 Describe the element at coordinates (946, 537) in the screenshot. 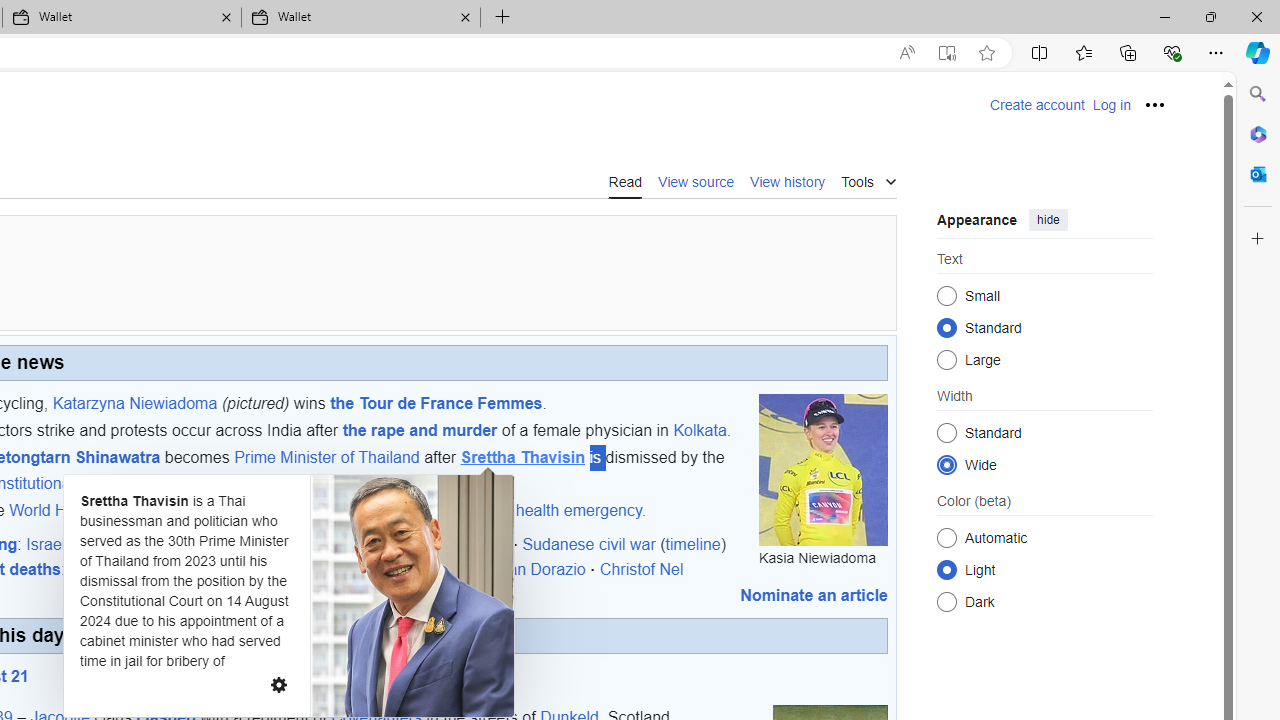

I see `Automatic` at that location.